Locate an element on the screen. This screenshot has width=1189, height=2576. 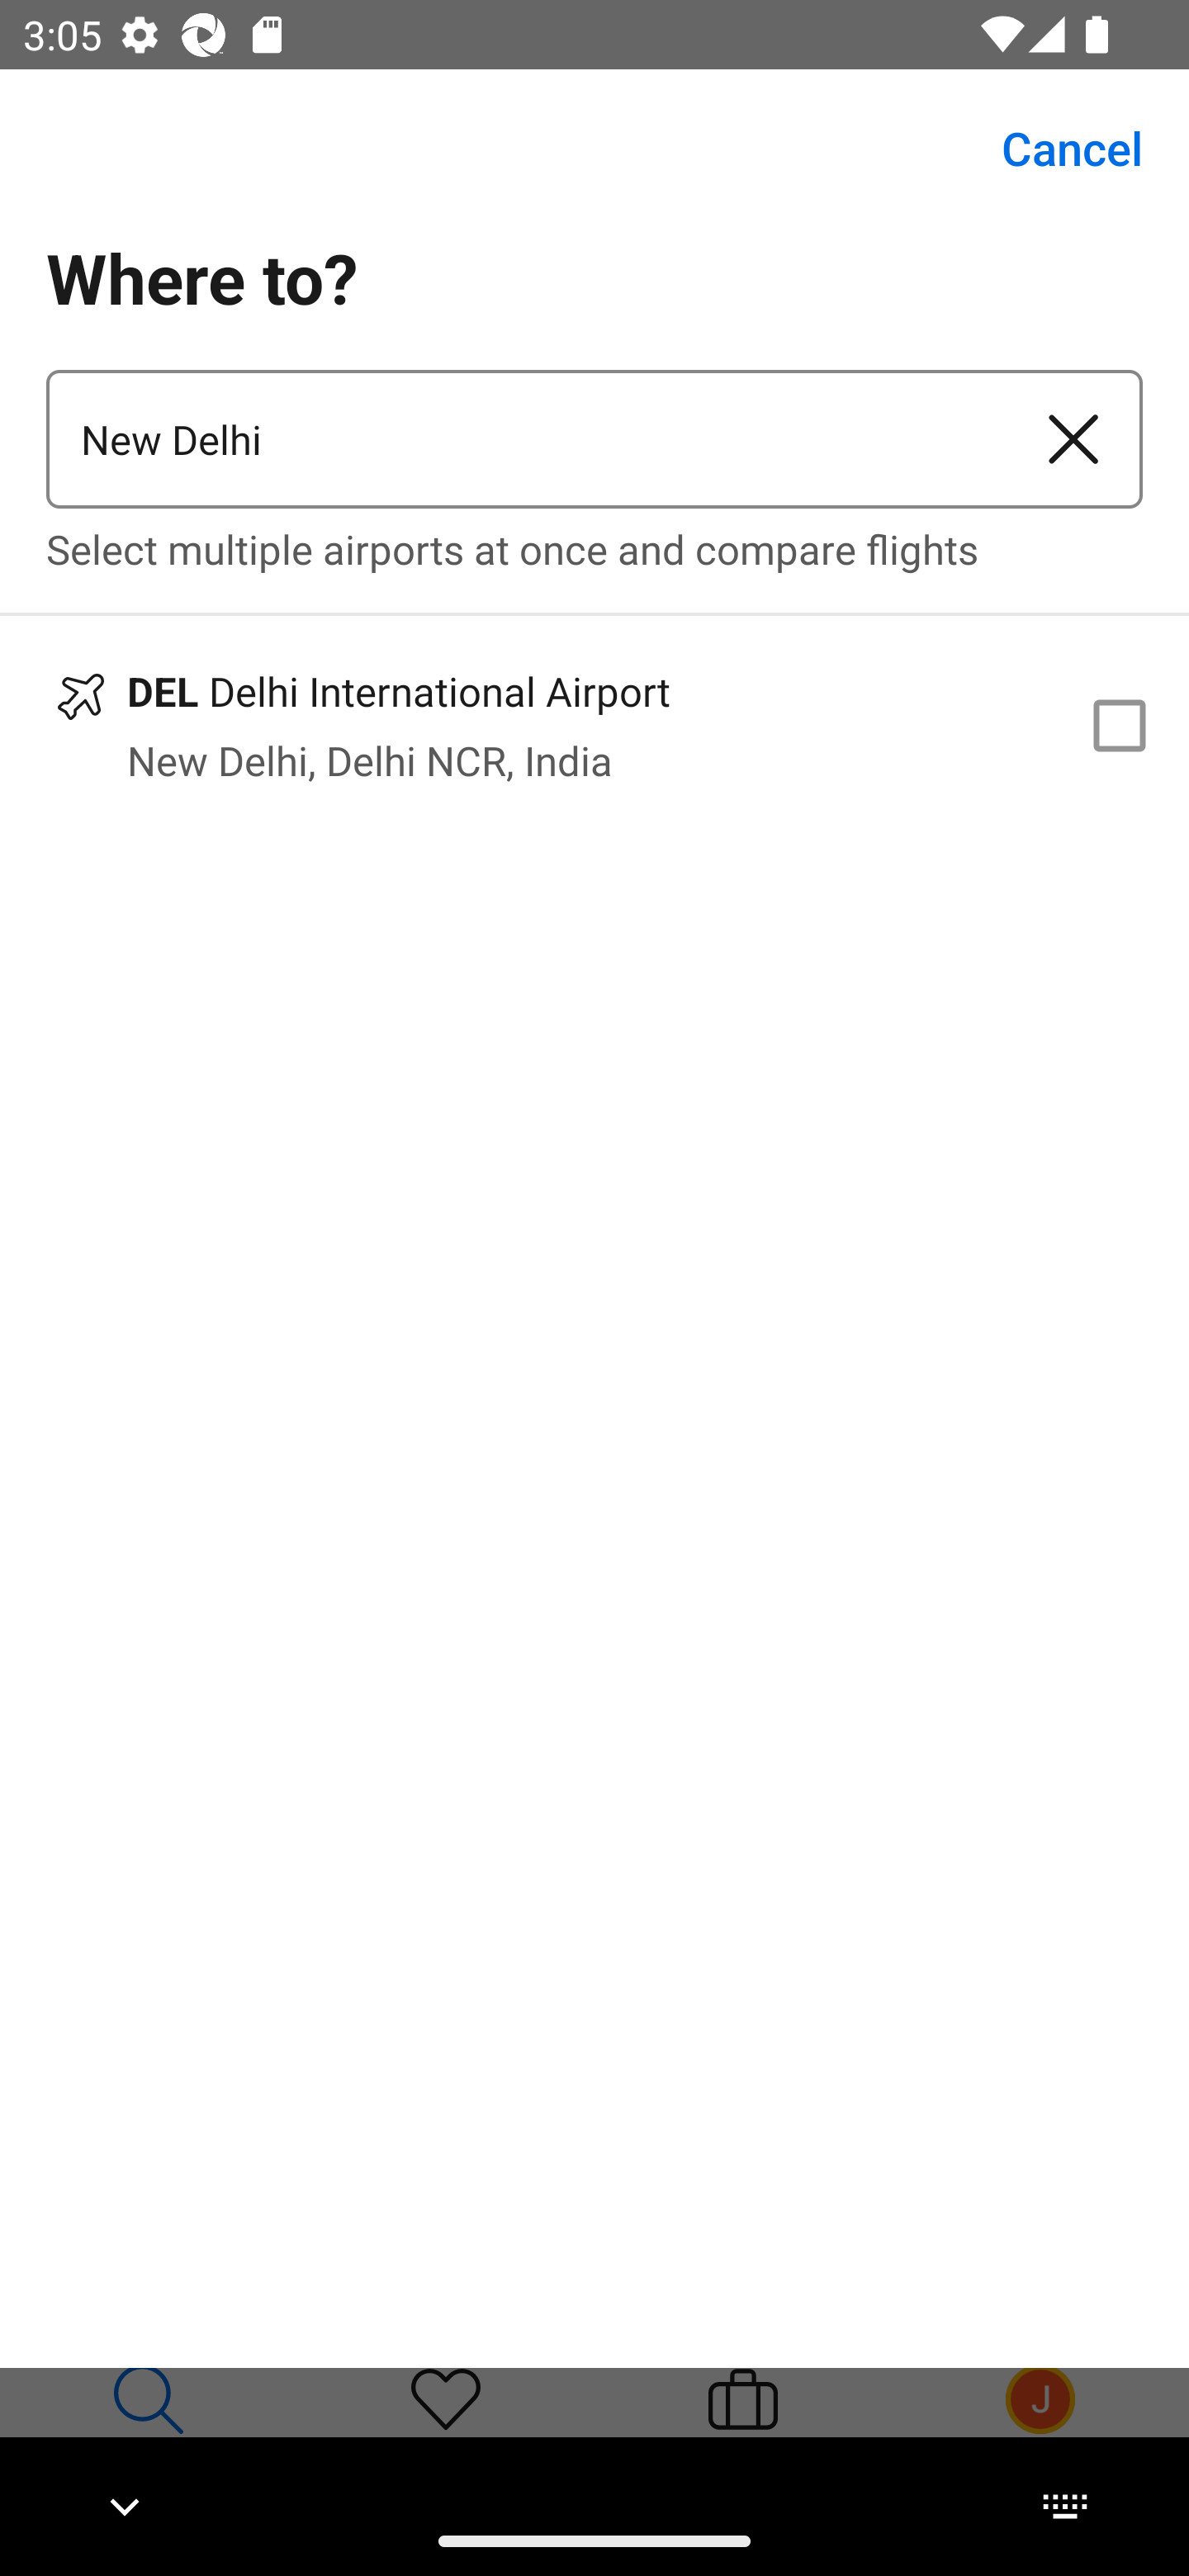
Clear airport or city is located at coordinates (1073, 439).